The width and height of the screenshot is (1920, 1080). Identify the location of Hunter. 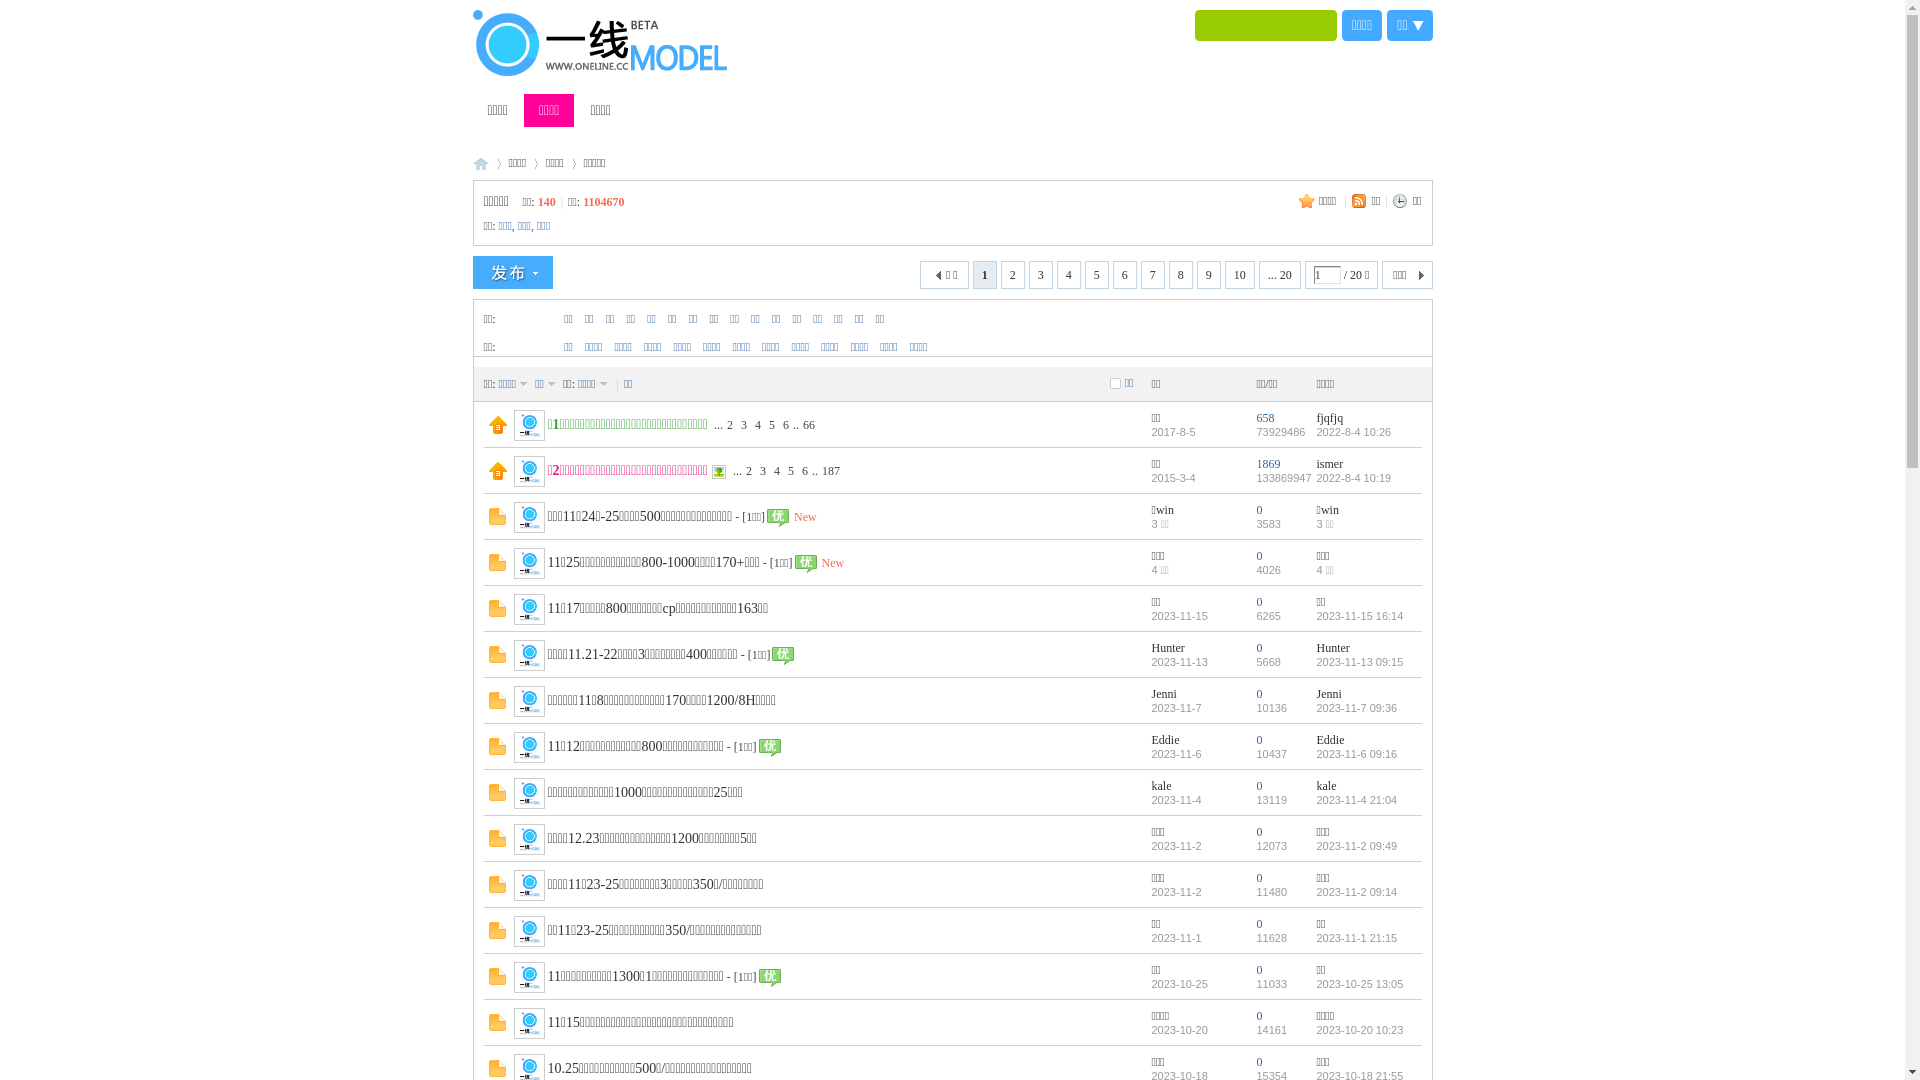
(1332, 647).